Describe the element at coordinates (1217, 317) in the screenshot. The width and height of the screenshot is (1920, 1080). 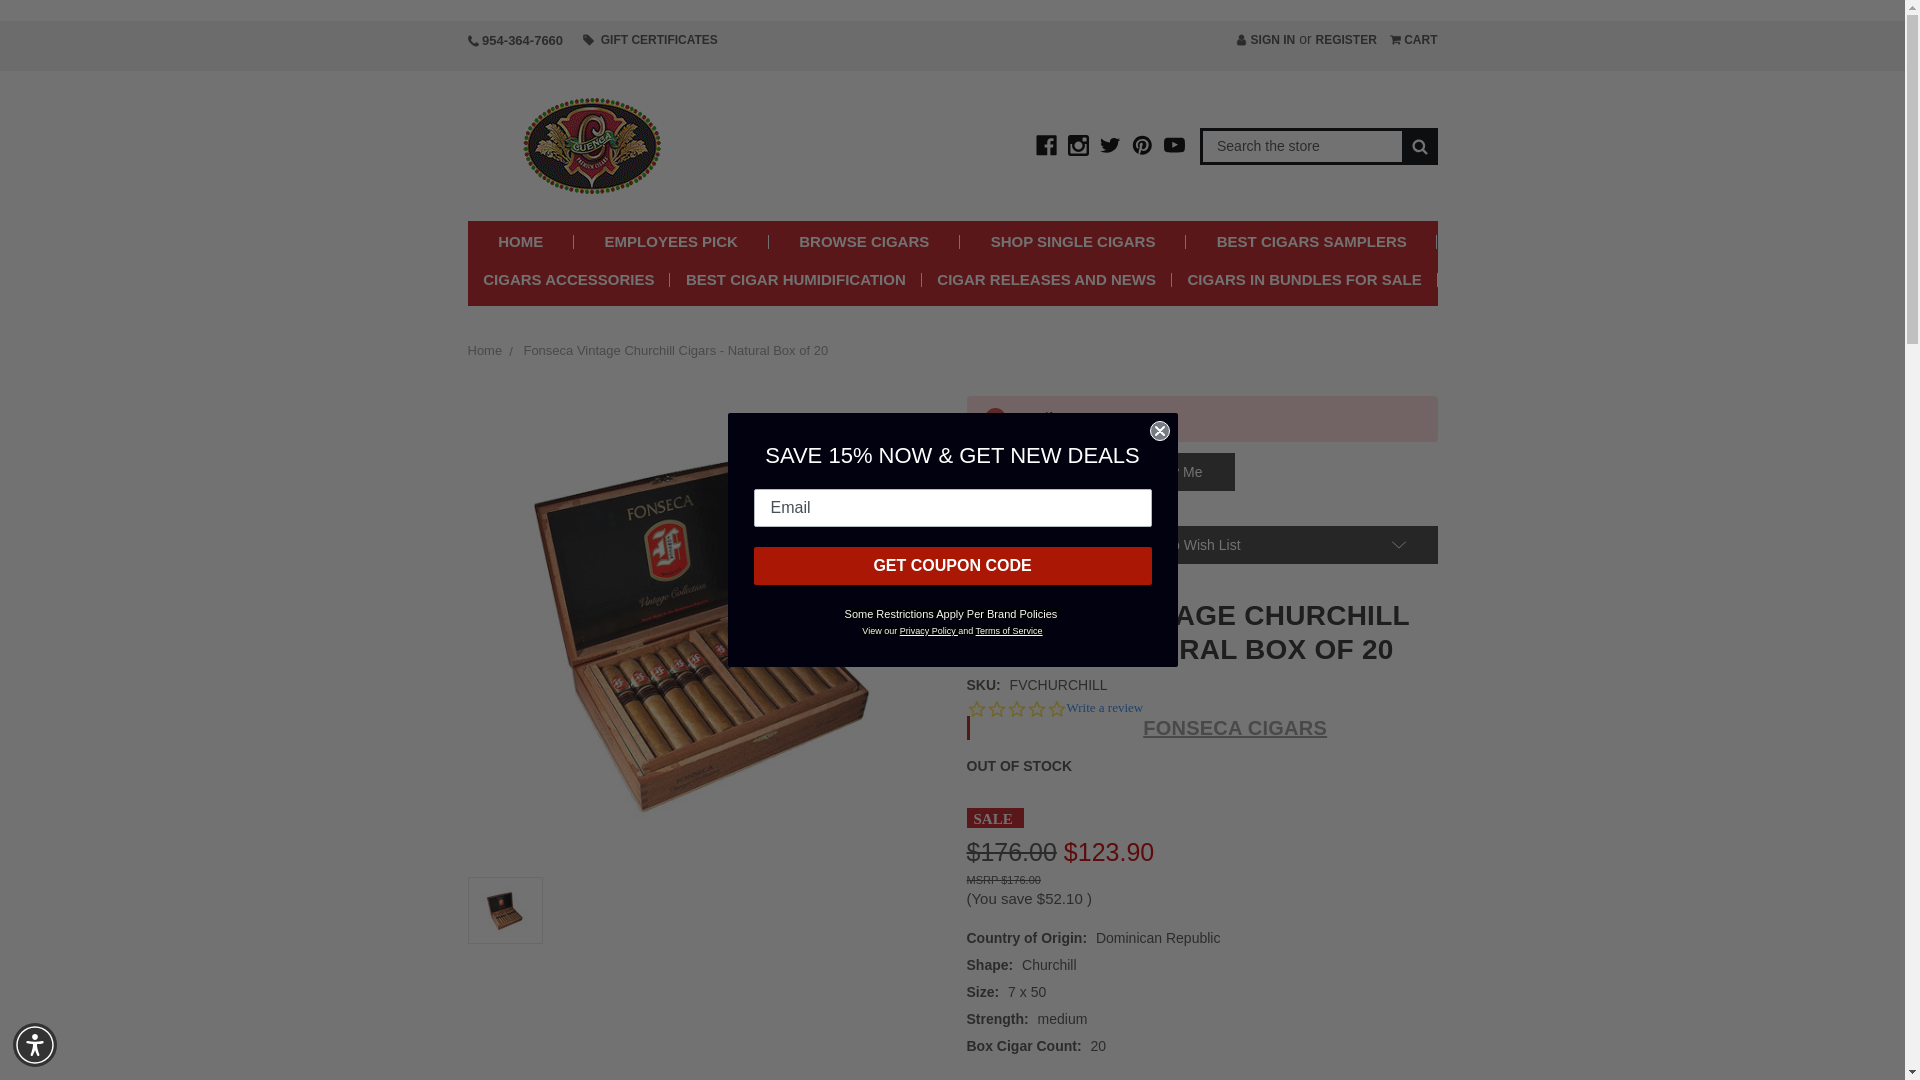
I see `JUST IN` at that location.